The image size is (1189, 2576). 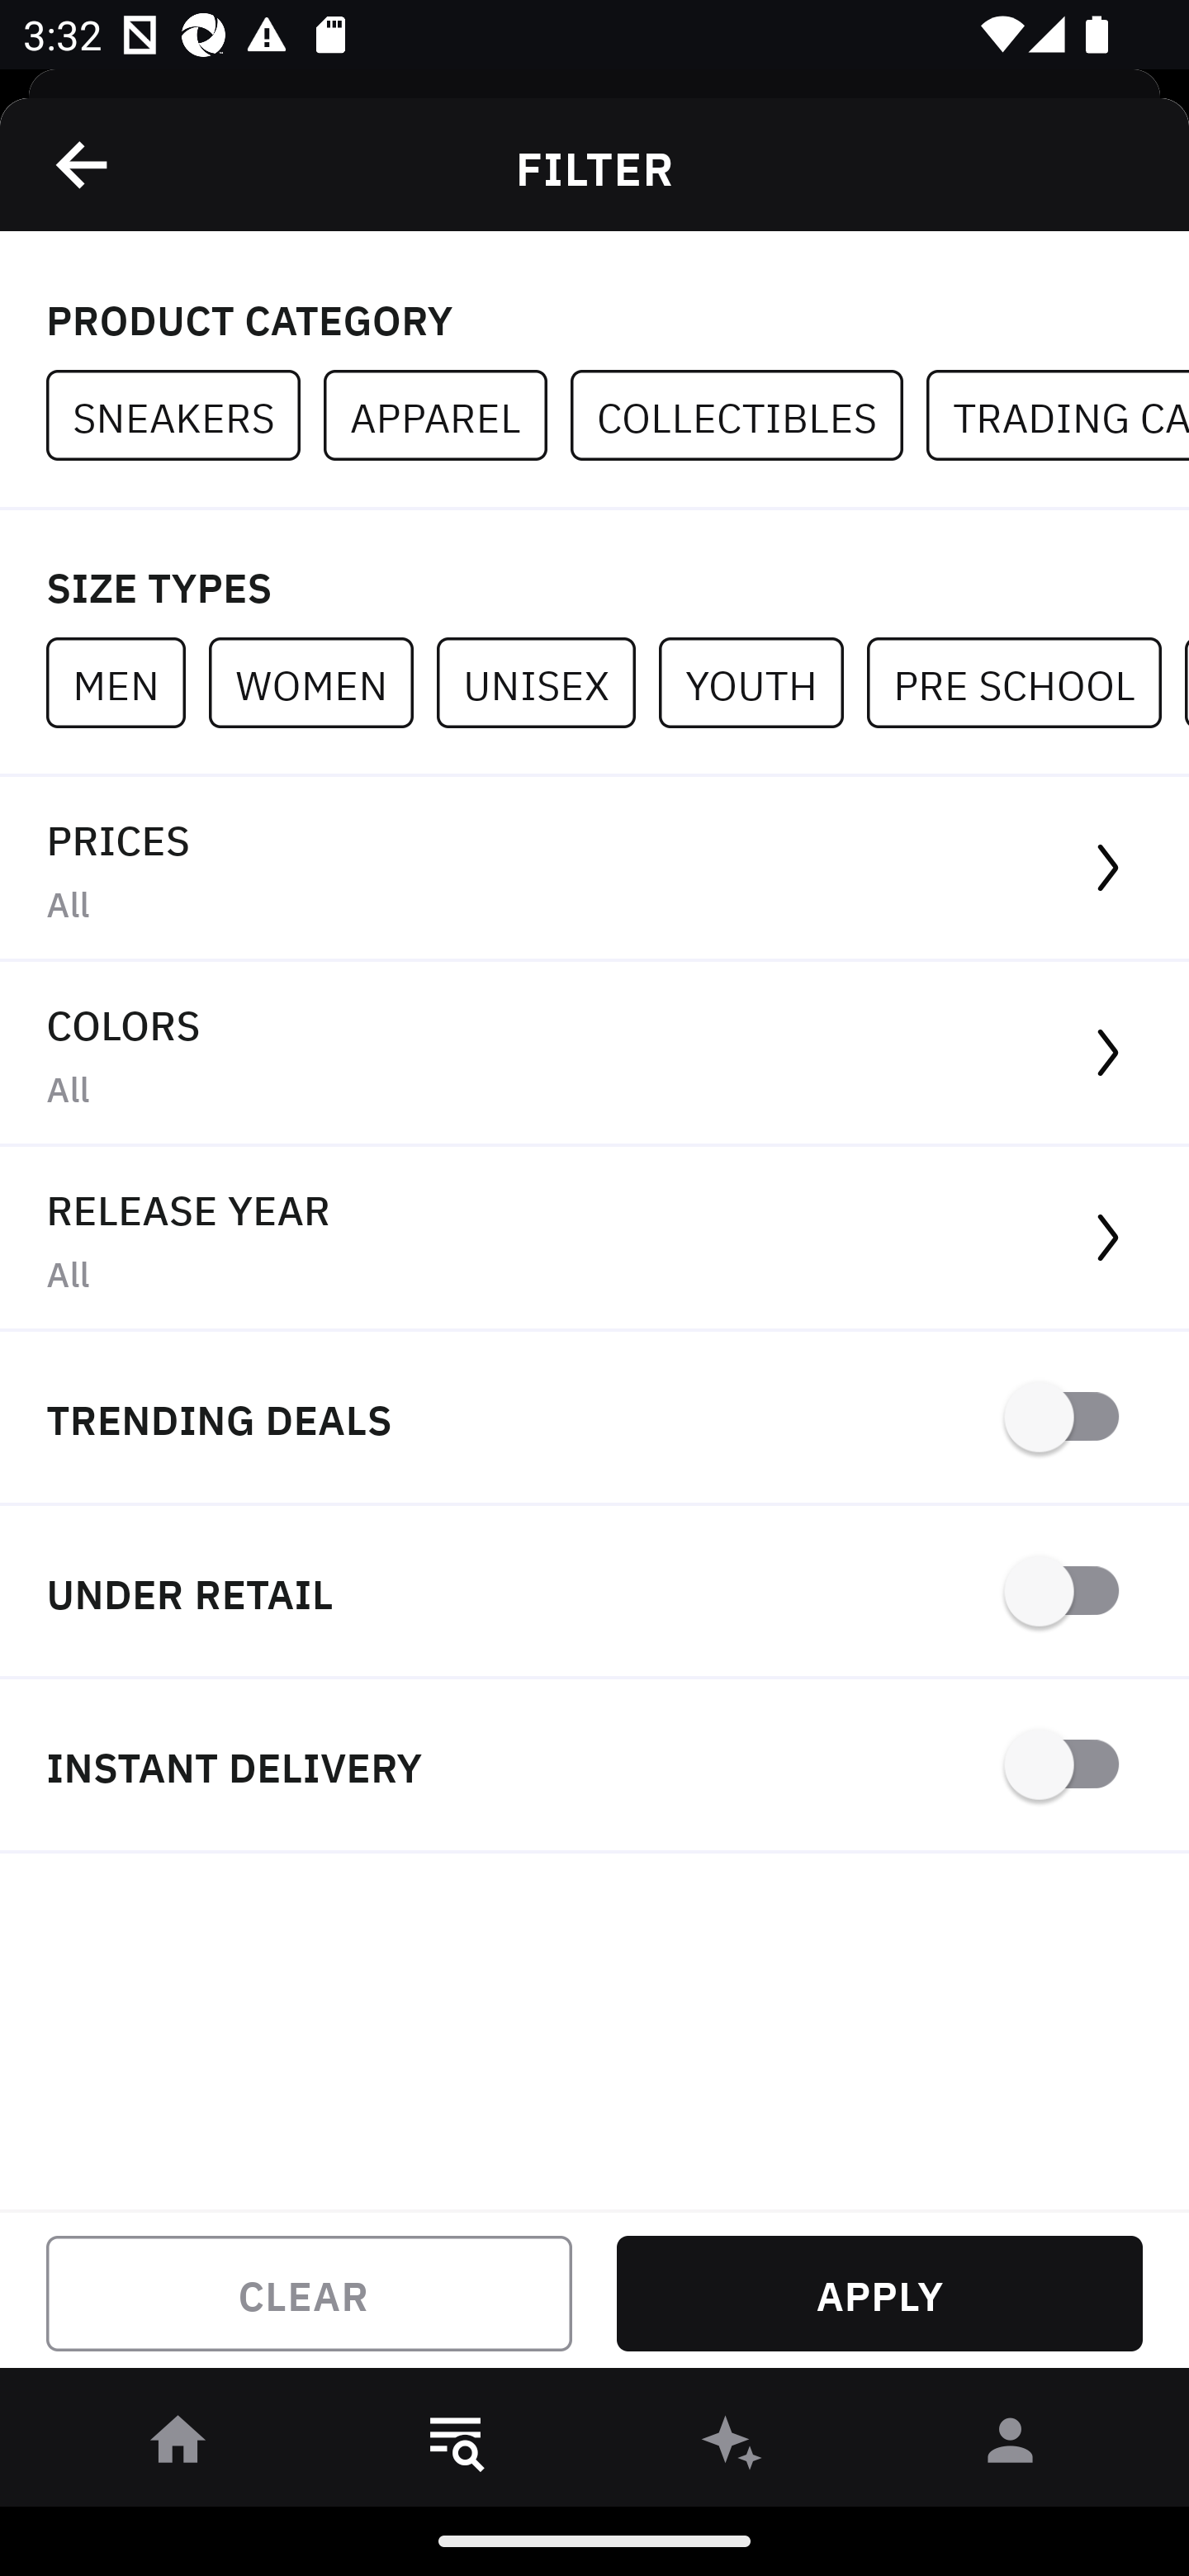 I want to click on WOMEN, so click(x=322, y=682).